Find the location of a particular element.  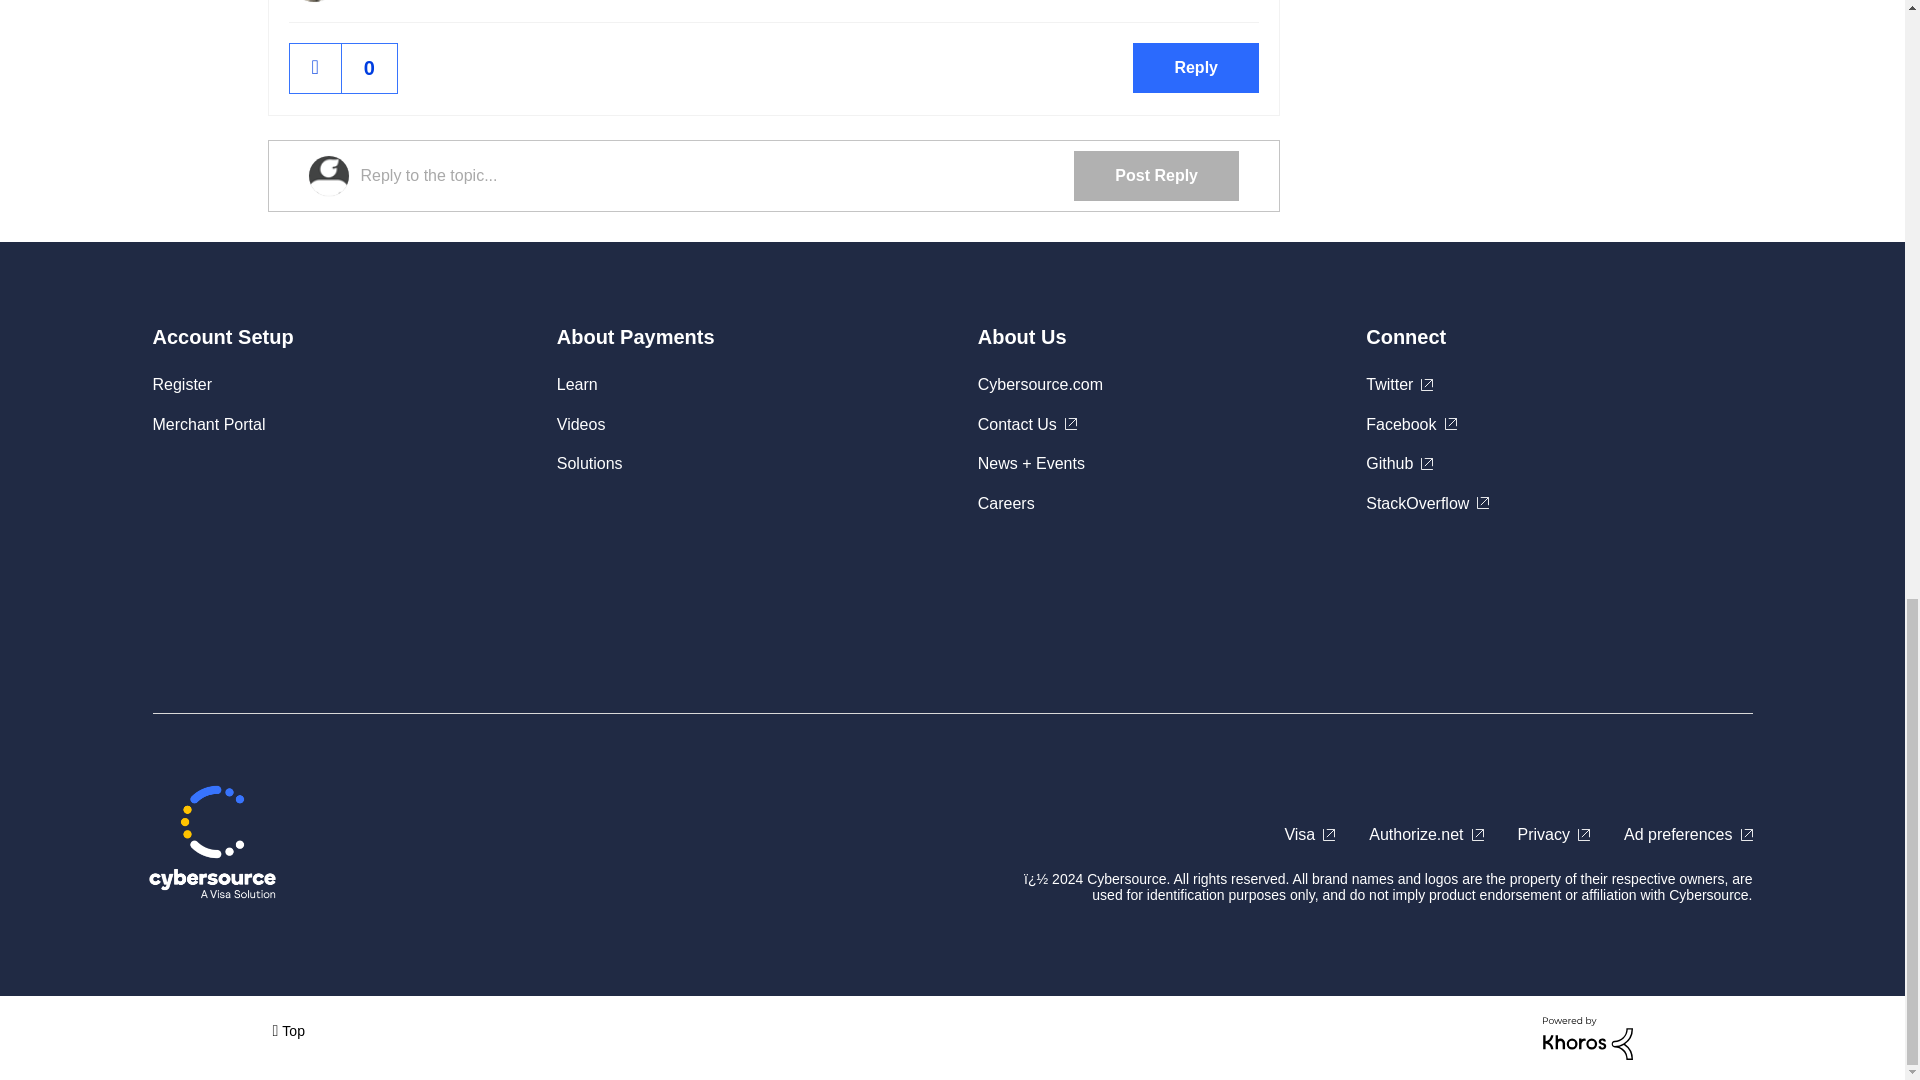

The total number of kudos this post has received. is located at coordinates (369, 68).